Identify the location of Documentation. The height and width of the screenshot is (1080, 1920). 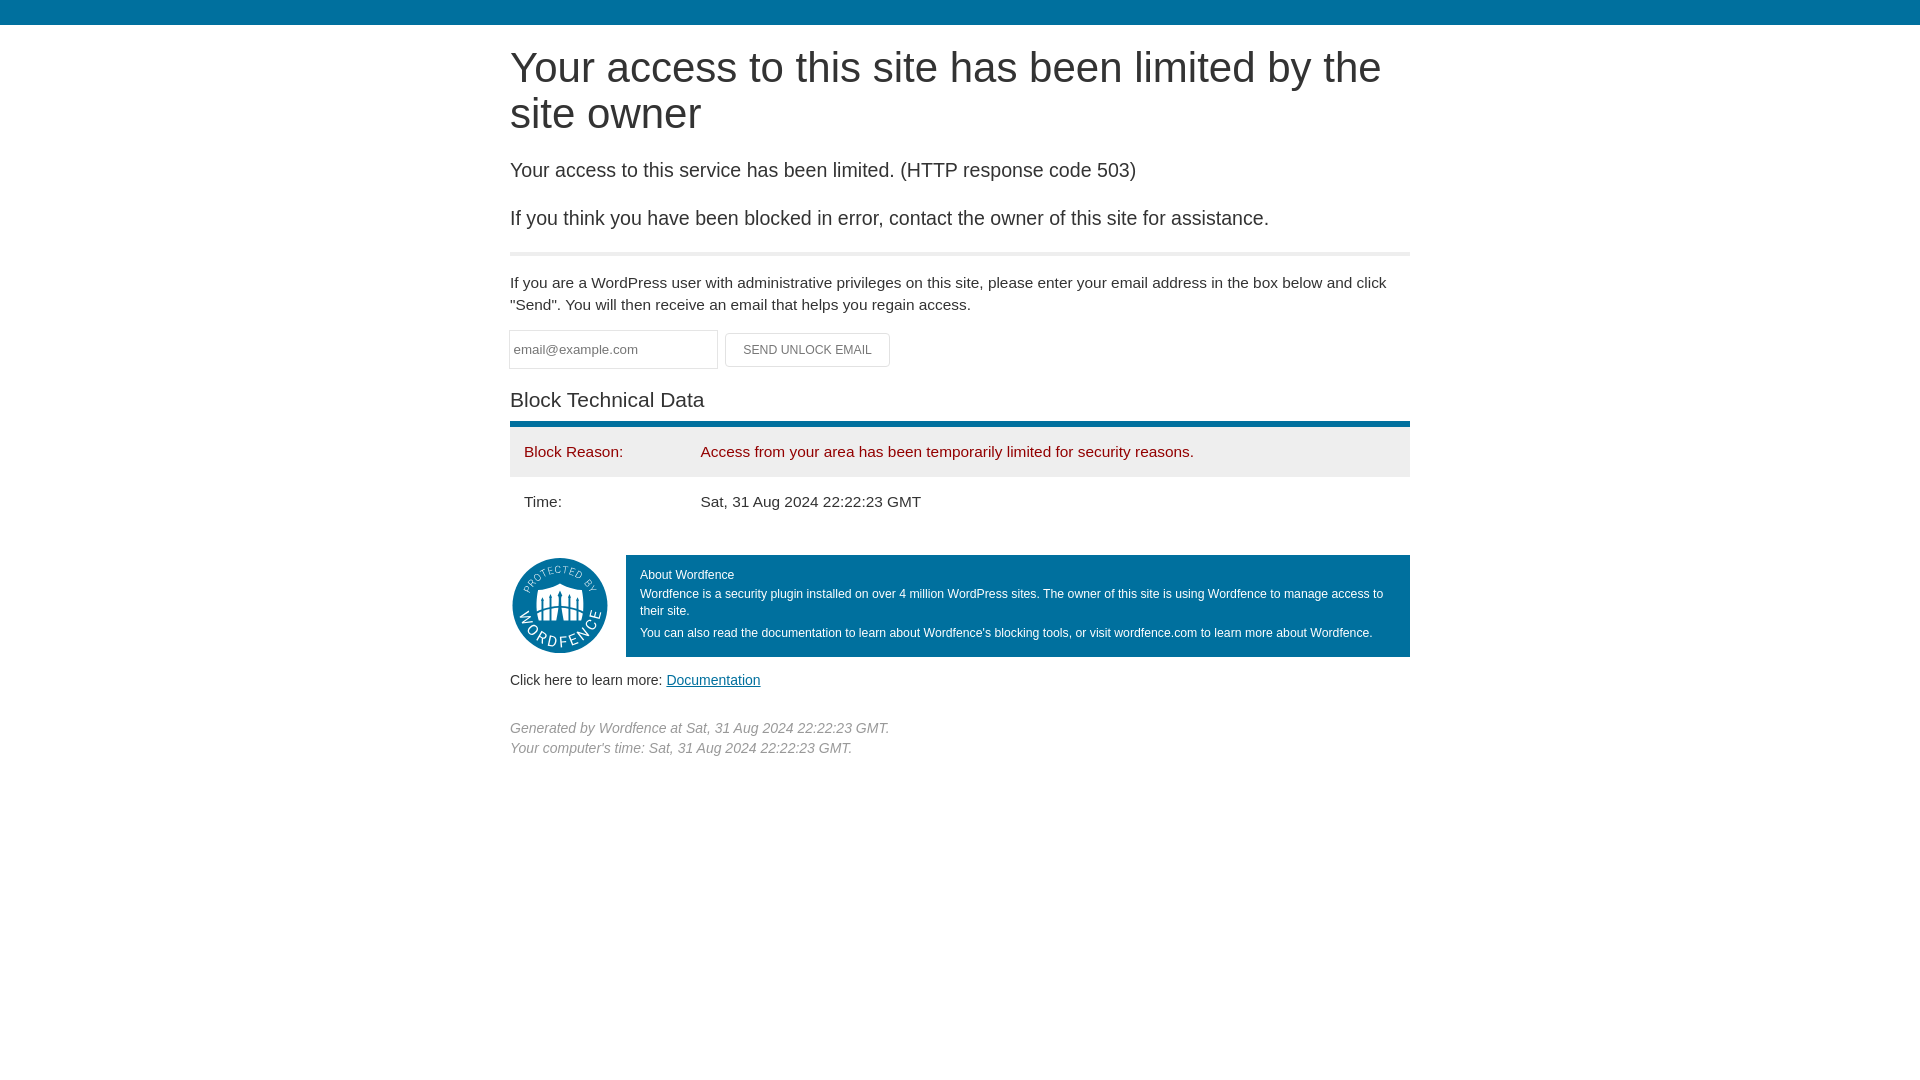
(713, 679).